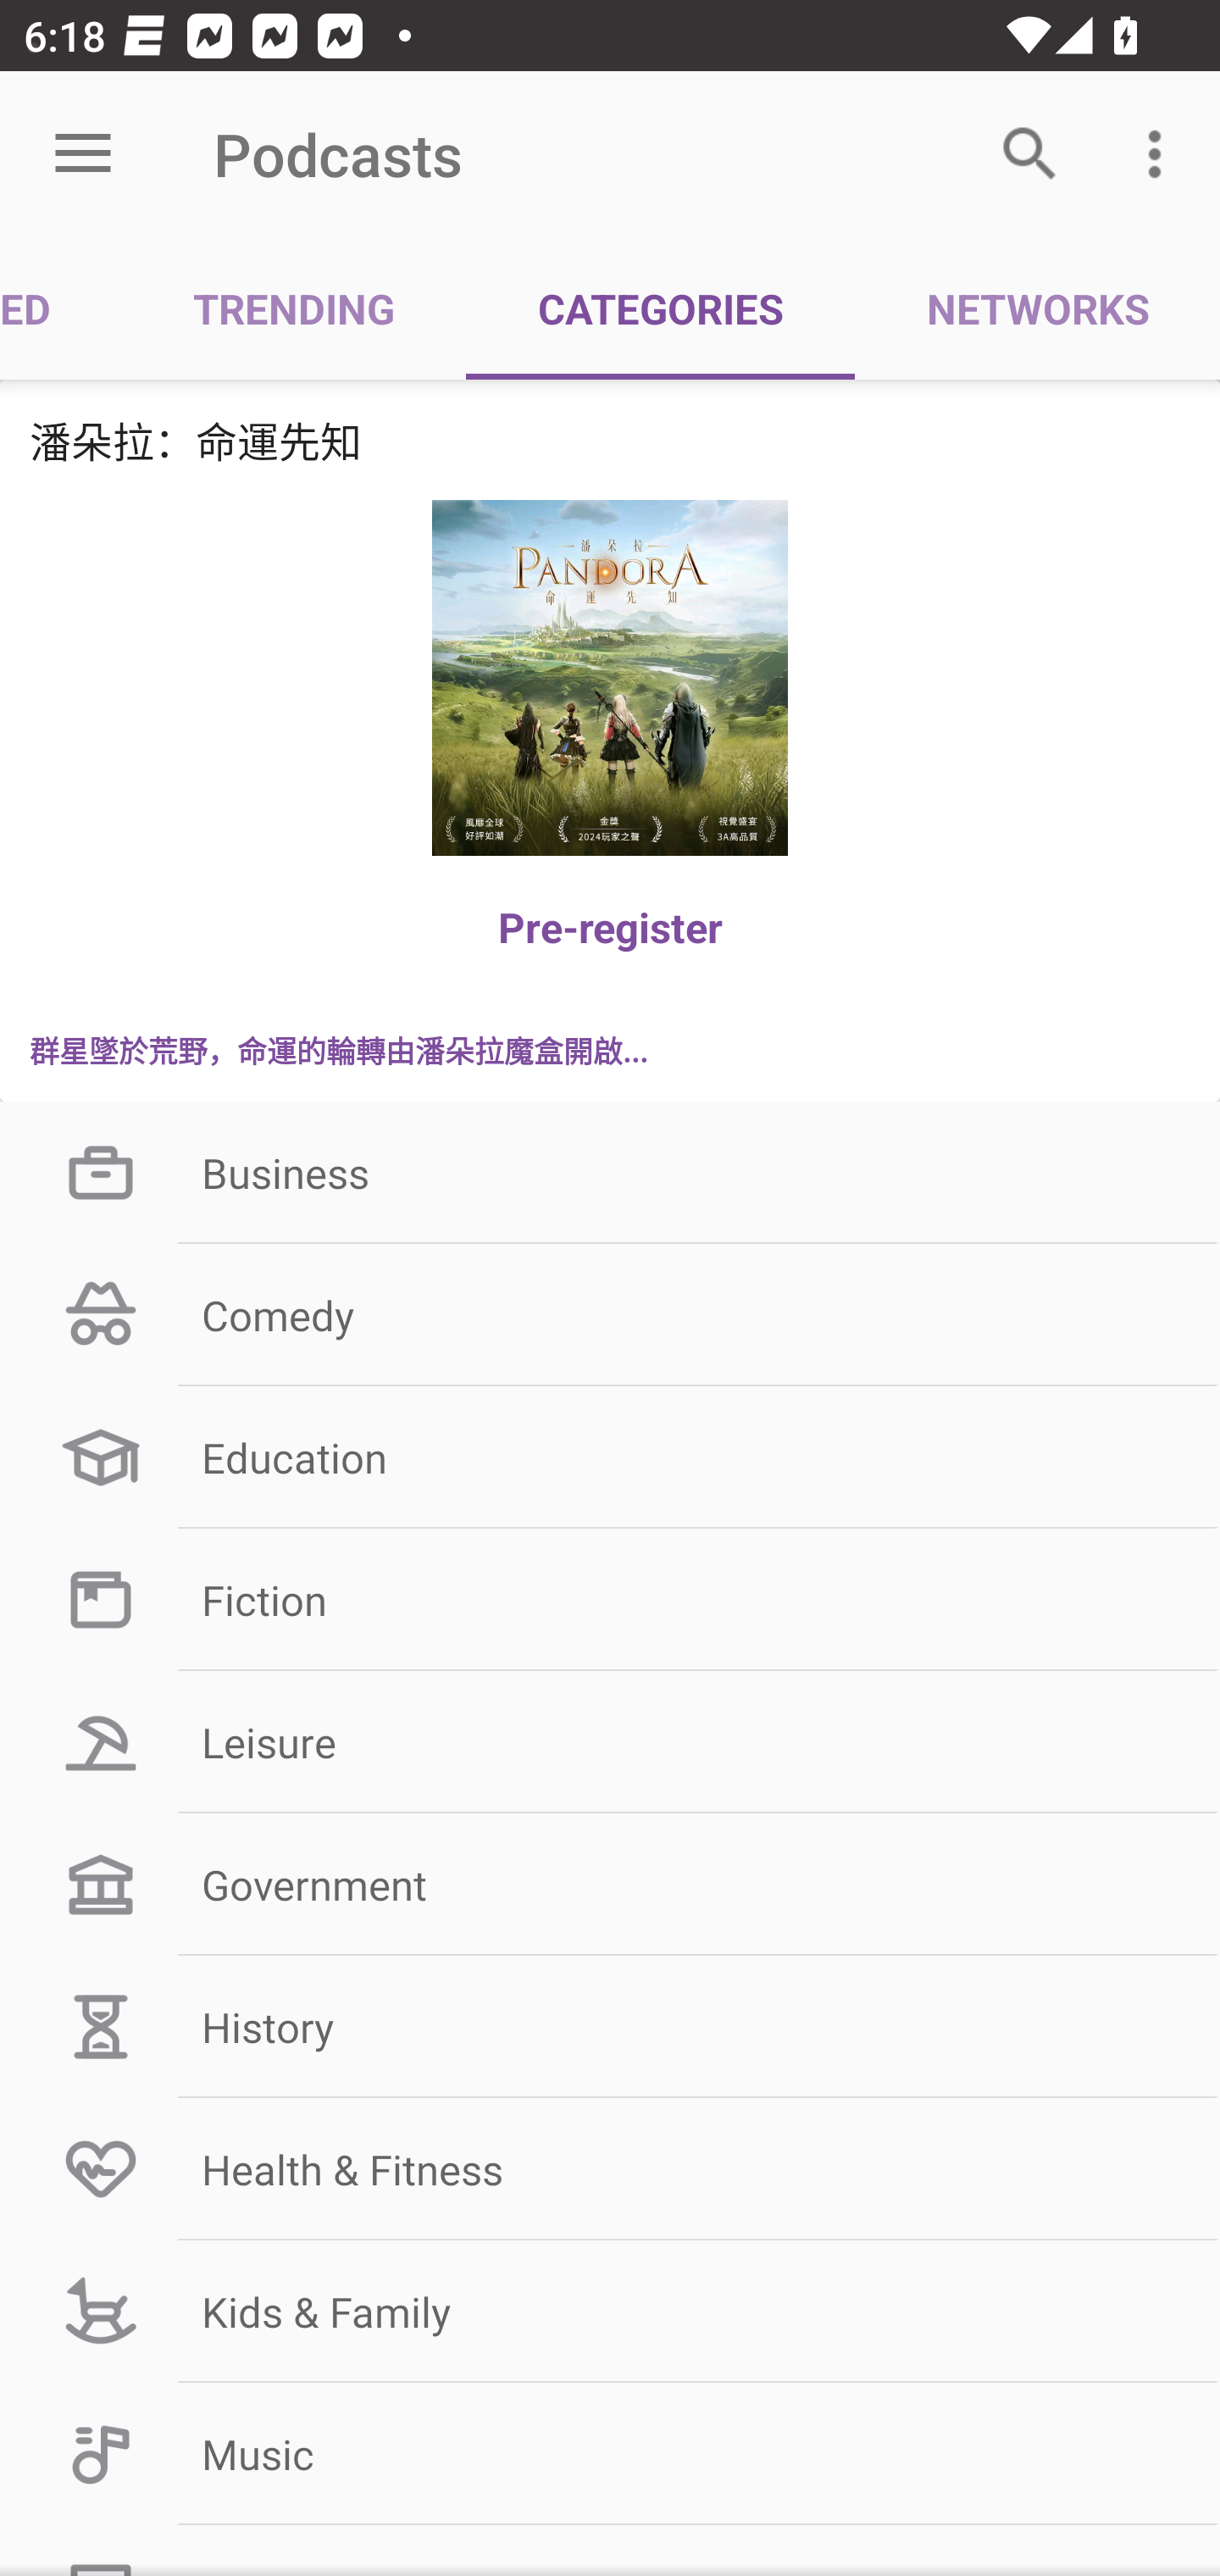 This screenshot has height=2576, width=1220. Describe the element at coordinates (610, 2454) in the screenshot. I see `Music` at that location.